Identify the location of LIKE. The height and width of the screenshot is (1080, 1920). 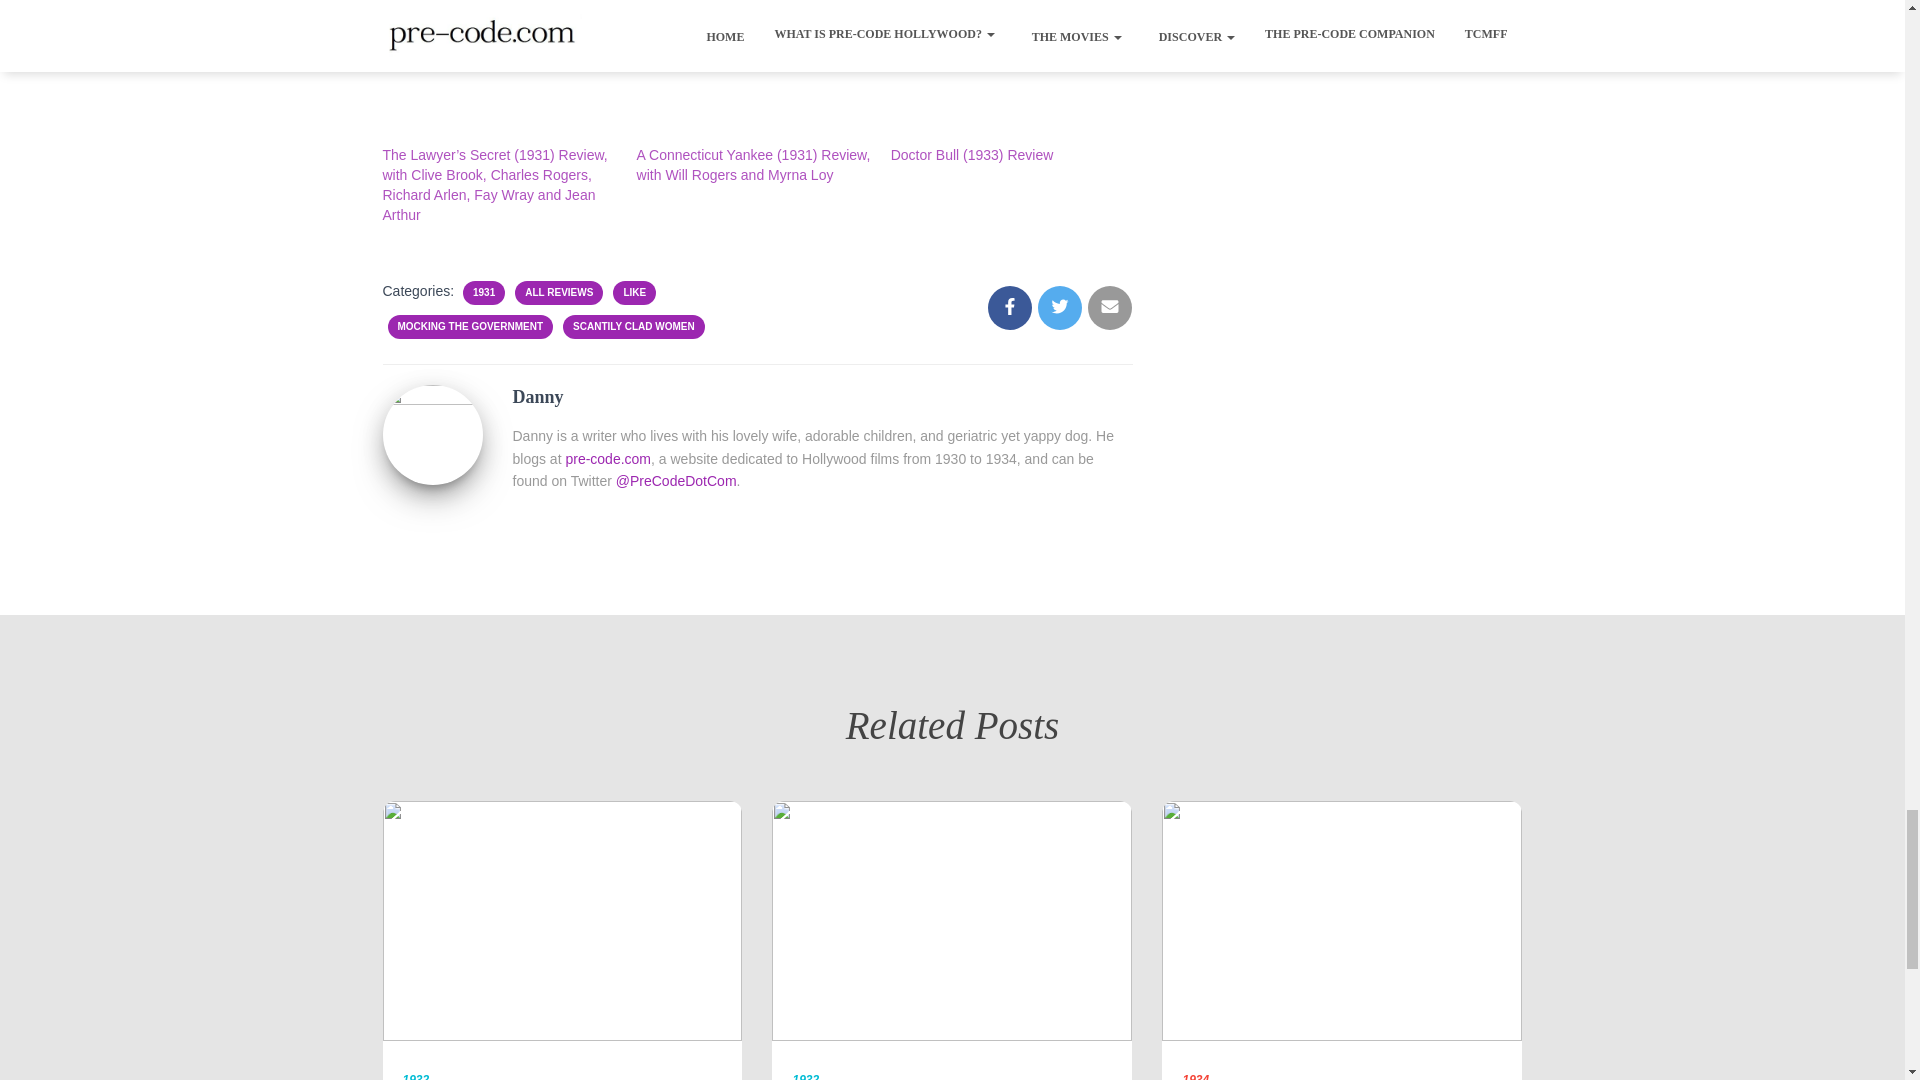
(634, 293).